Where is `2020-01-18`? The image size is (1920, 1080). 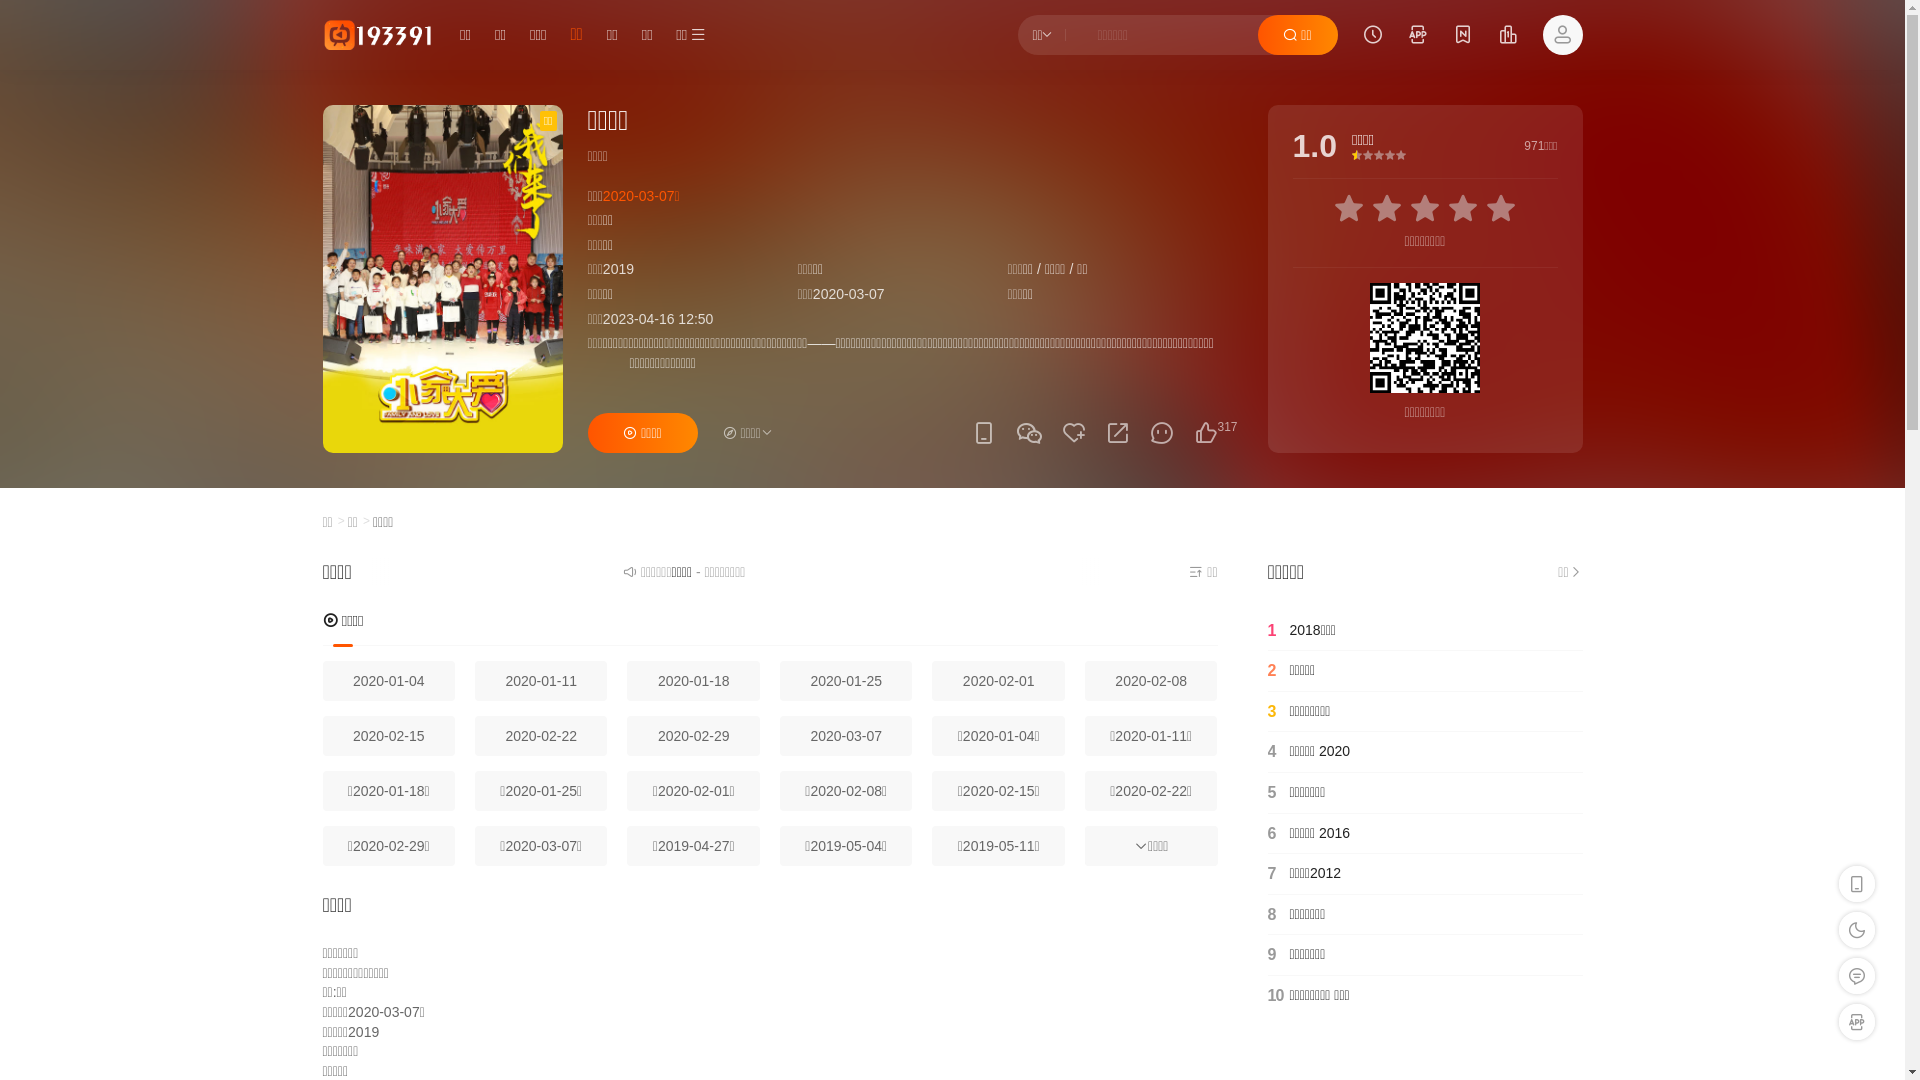
2020-01-18 is located at coordinates (693, 681).